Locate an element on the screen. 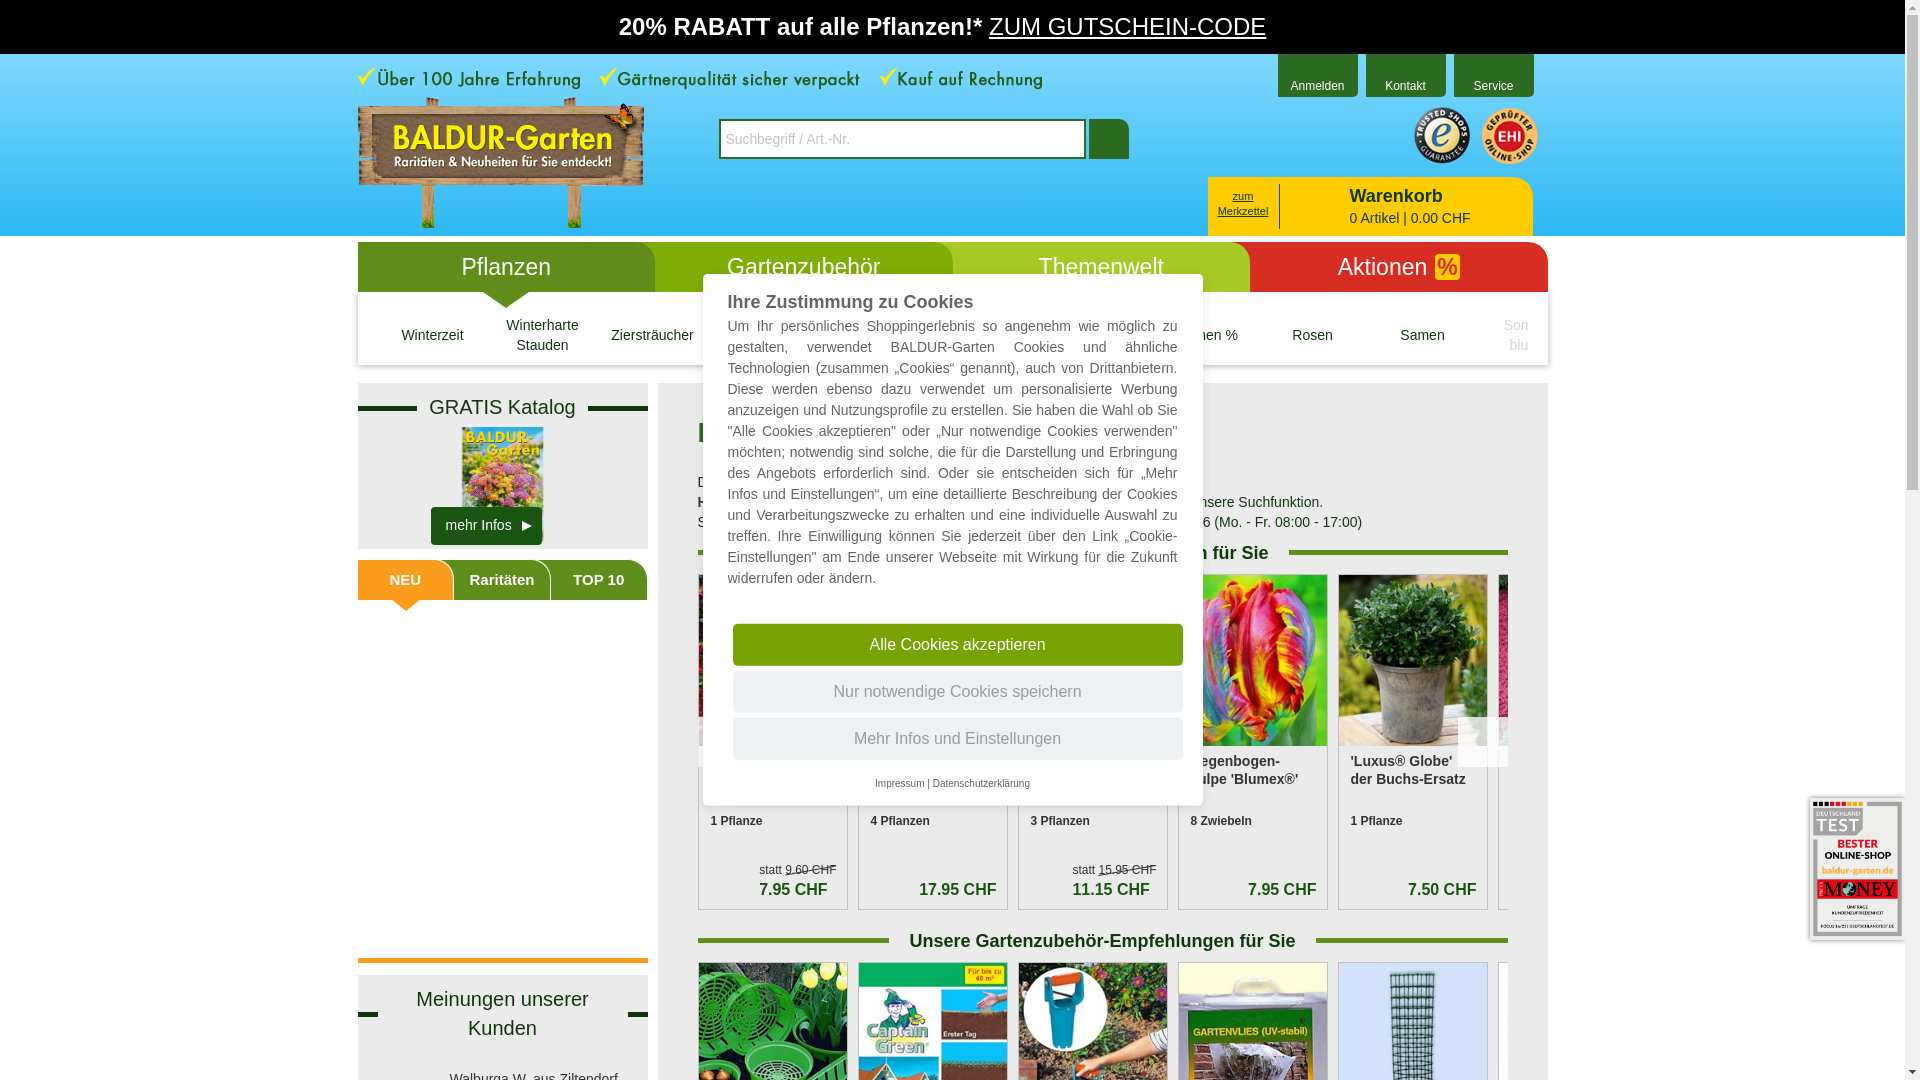 This screenshot has width=1920, height=1080.   is located at coordinates (1108, 139).